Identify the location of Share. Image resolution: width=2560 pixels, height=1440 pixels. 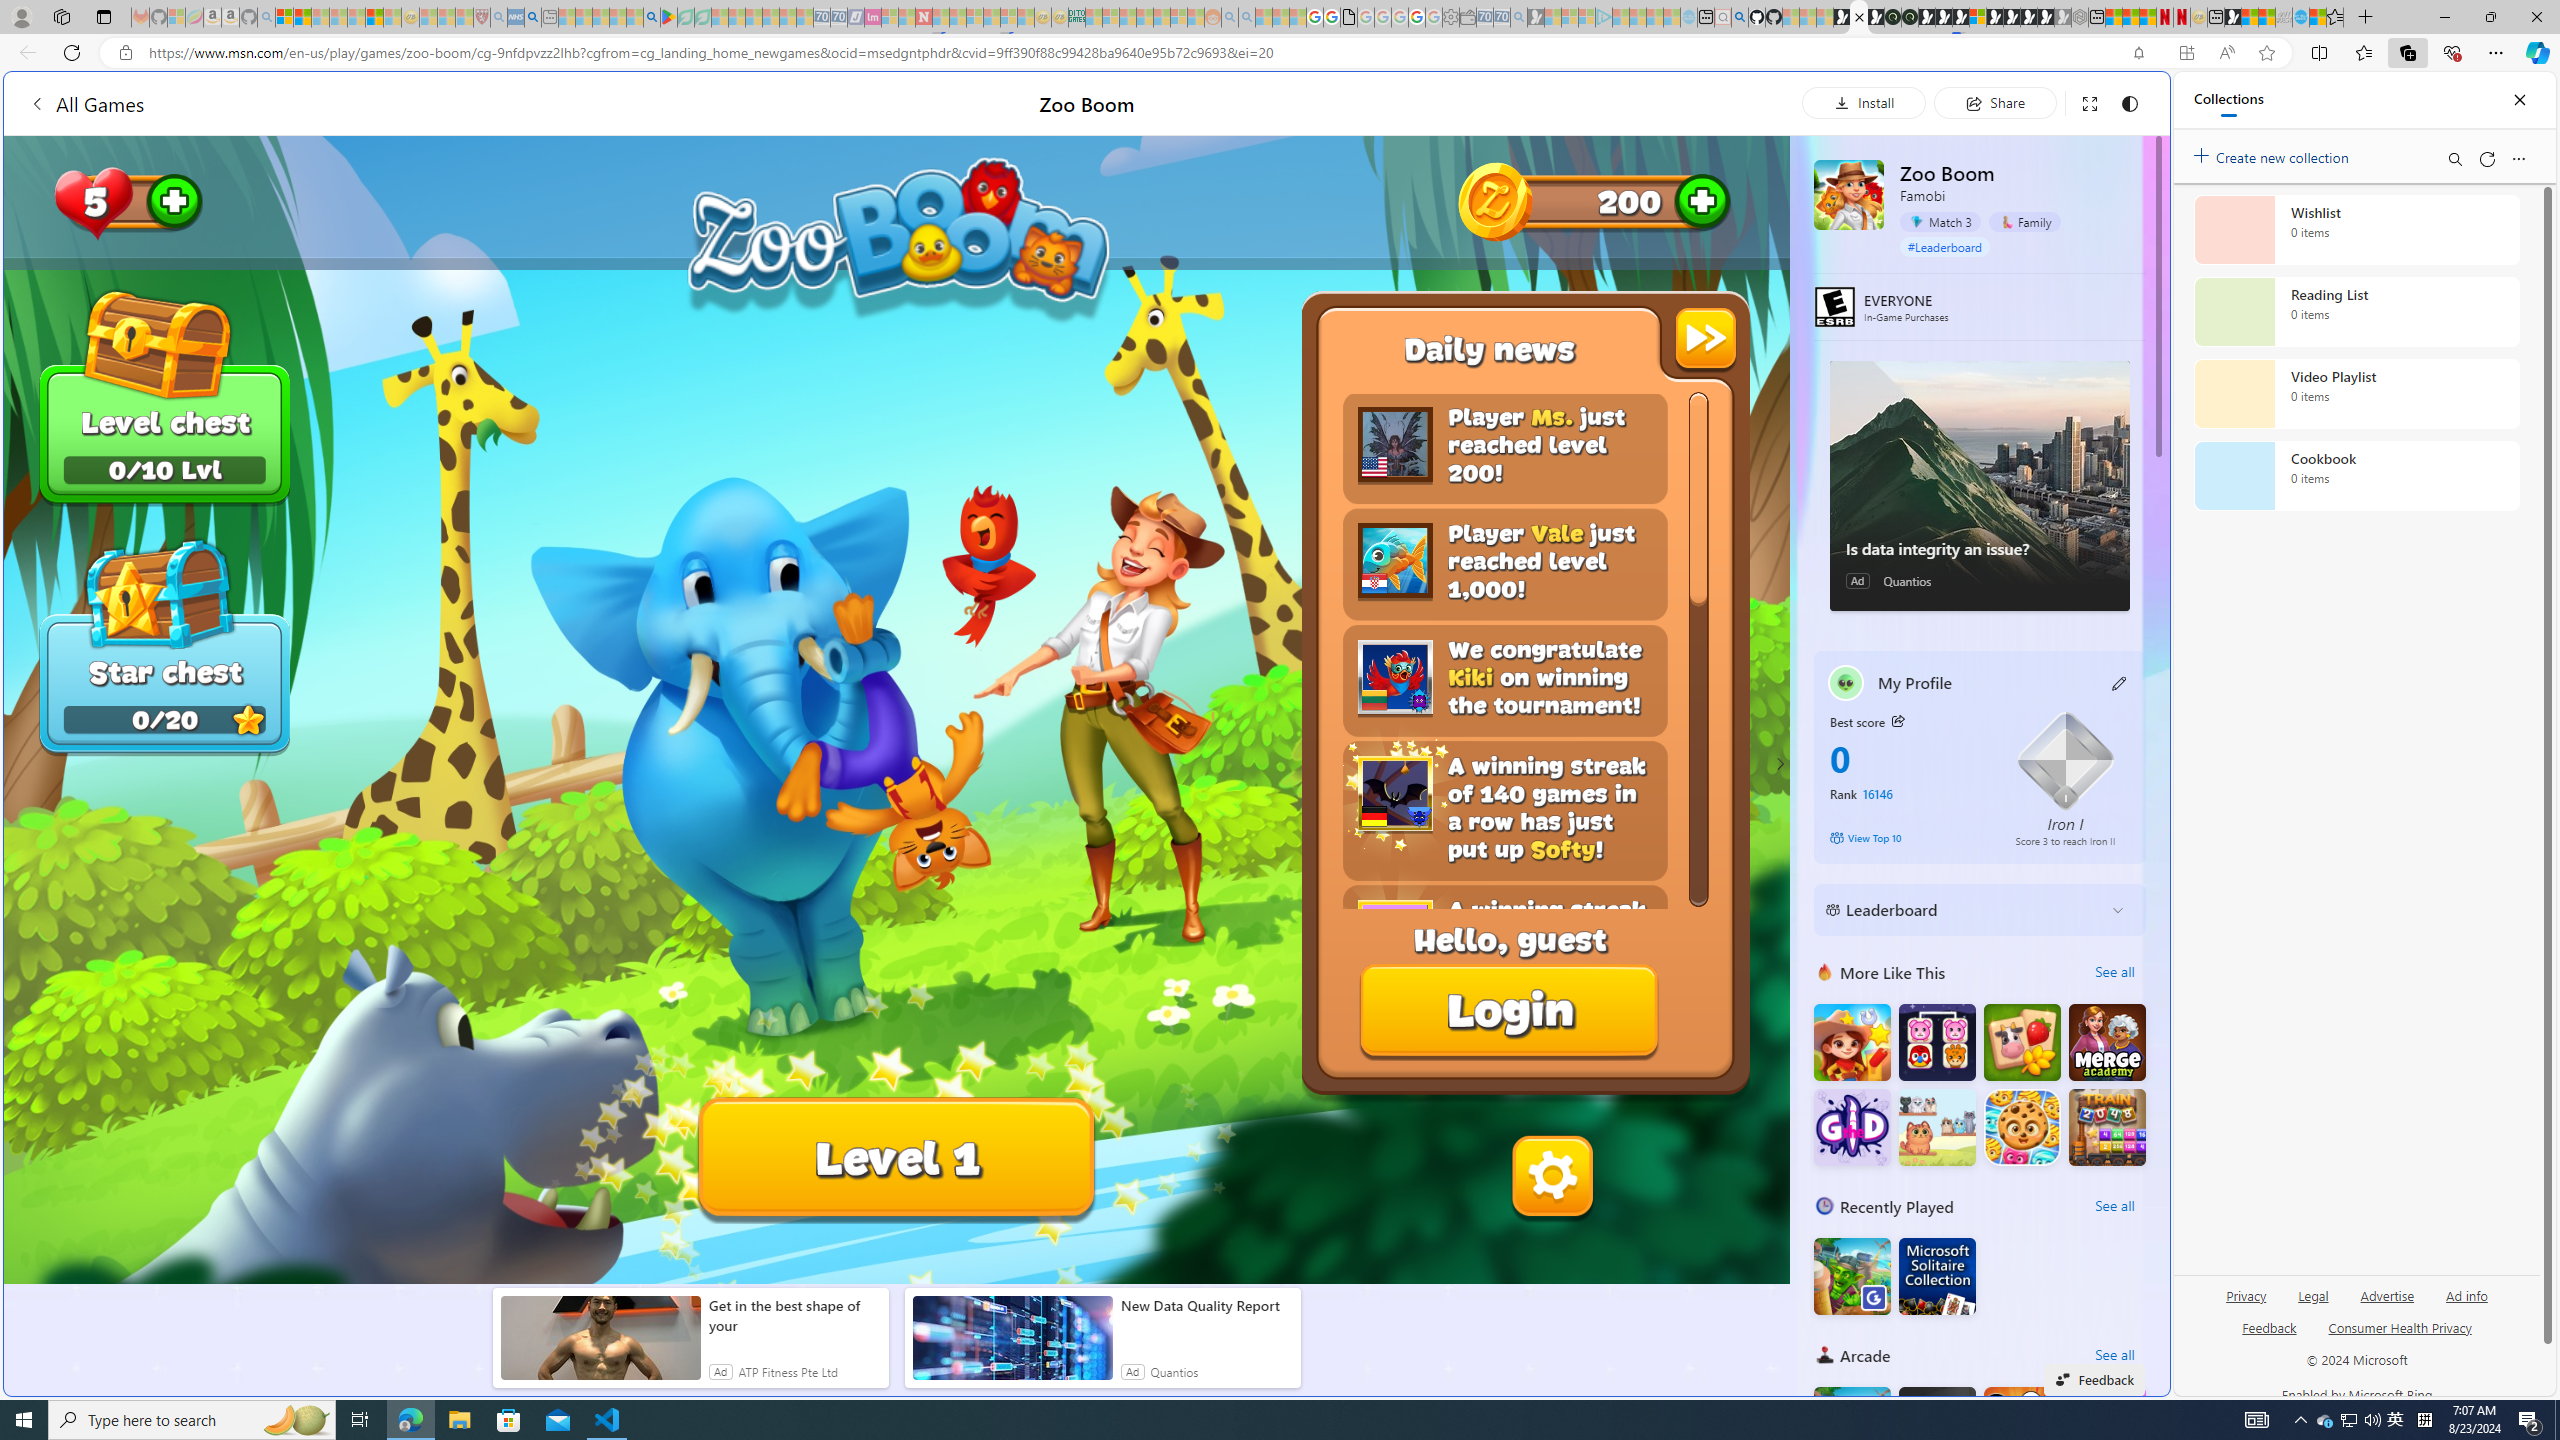
(1995, 102).